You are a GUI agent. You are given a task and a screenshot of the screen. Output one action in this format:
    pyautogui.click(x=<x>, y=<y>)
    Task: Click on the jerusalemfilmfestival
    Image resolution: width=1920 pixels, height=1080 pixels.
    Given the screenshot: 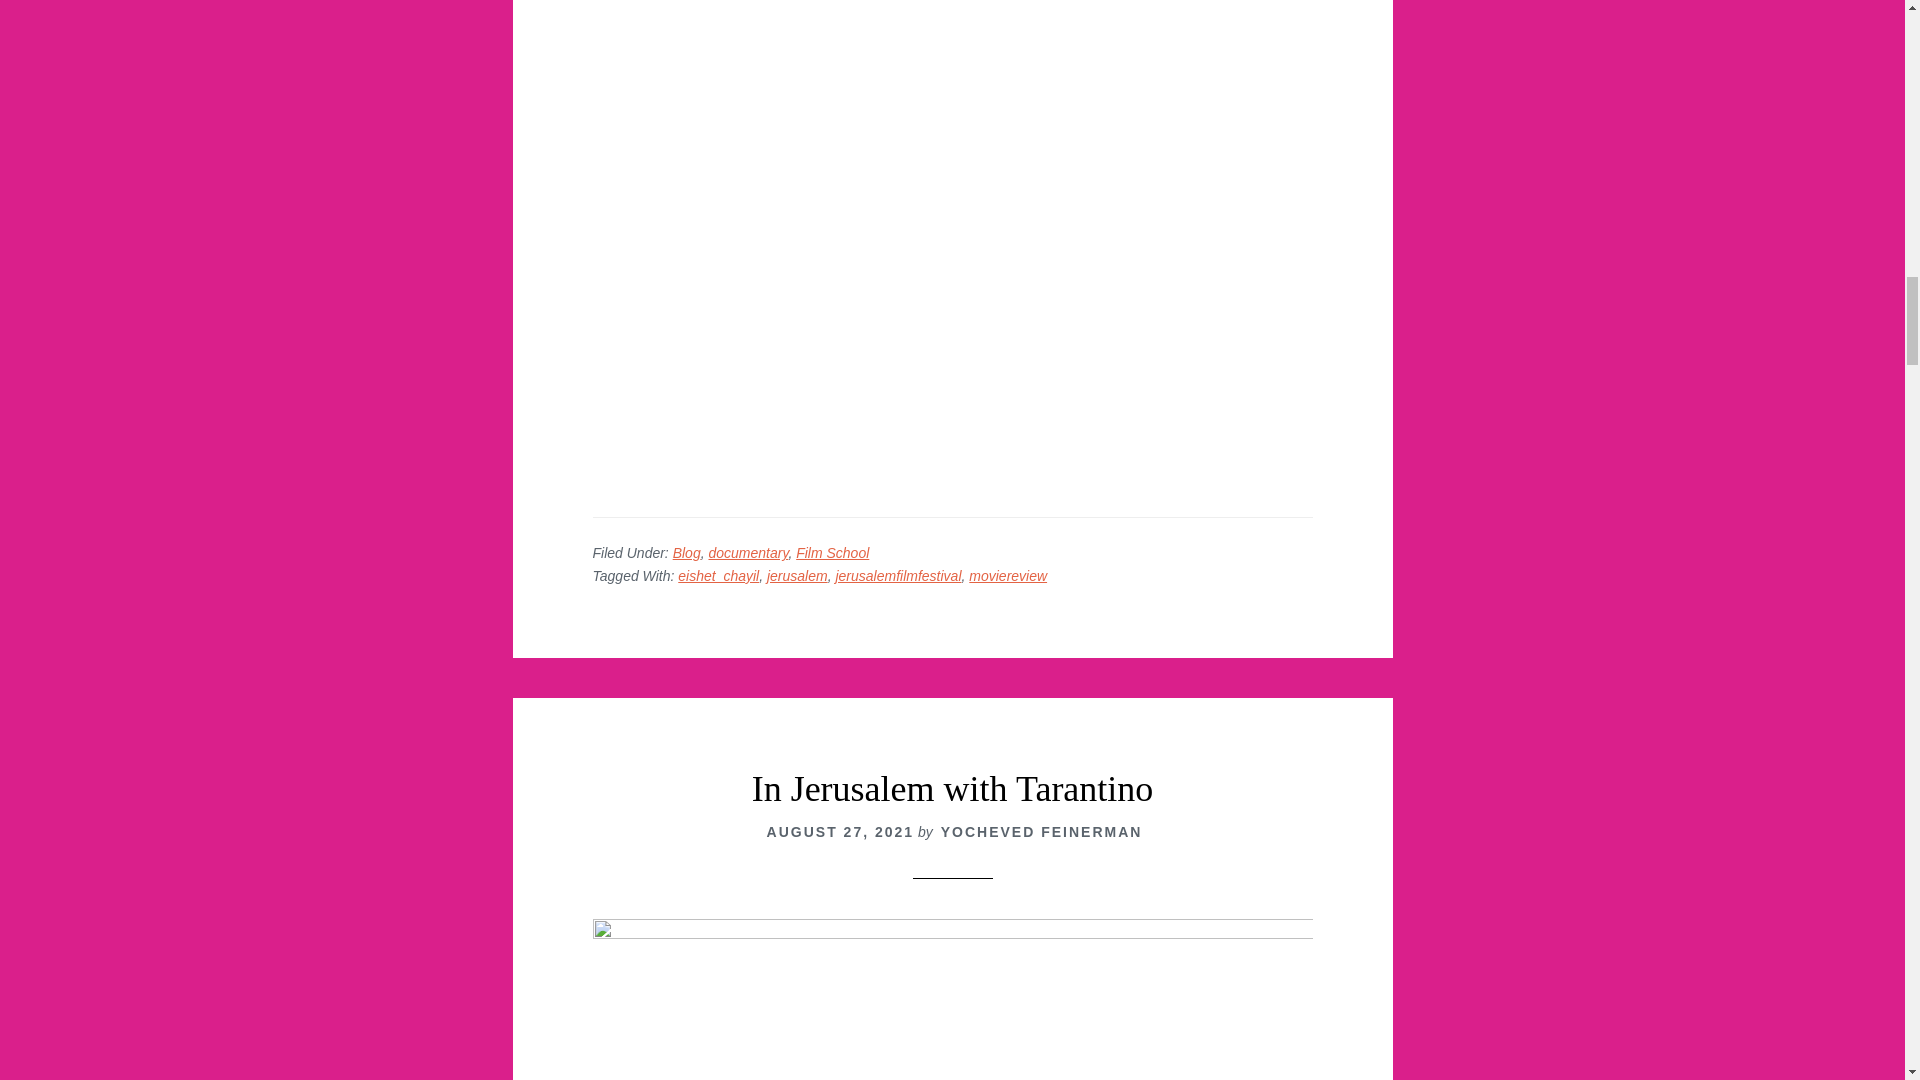 What is the action you would take?
    pyautogui.click(x=898, y=576)
    